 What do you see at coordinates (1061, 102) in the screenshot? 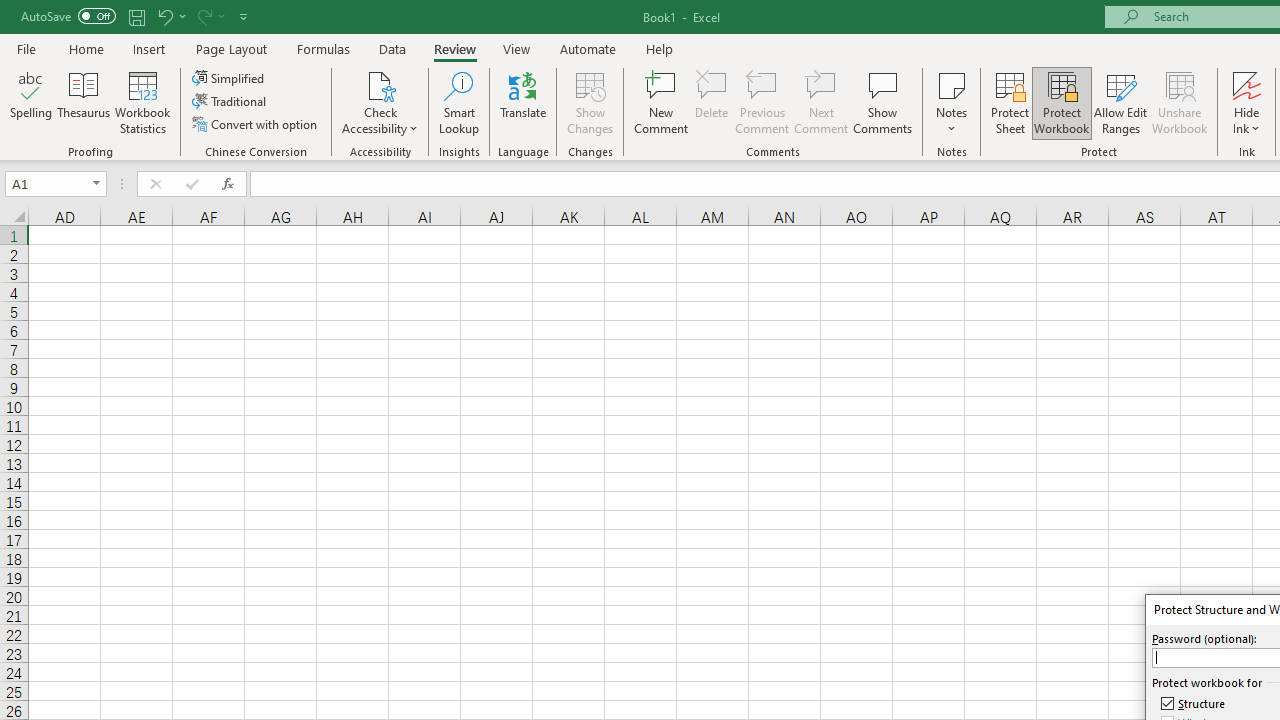
I see `Protect Workbook...` at bounding box center [1061, 102].